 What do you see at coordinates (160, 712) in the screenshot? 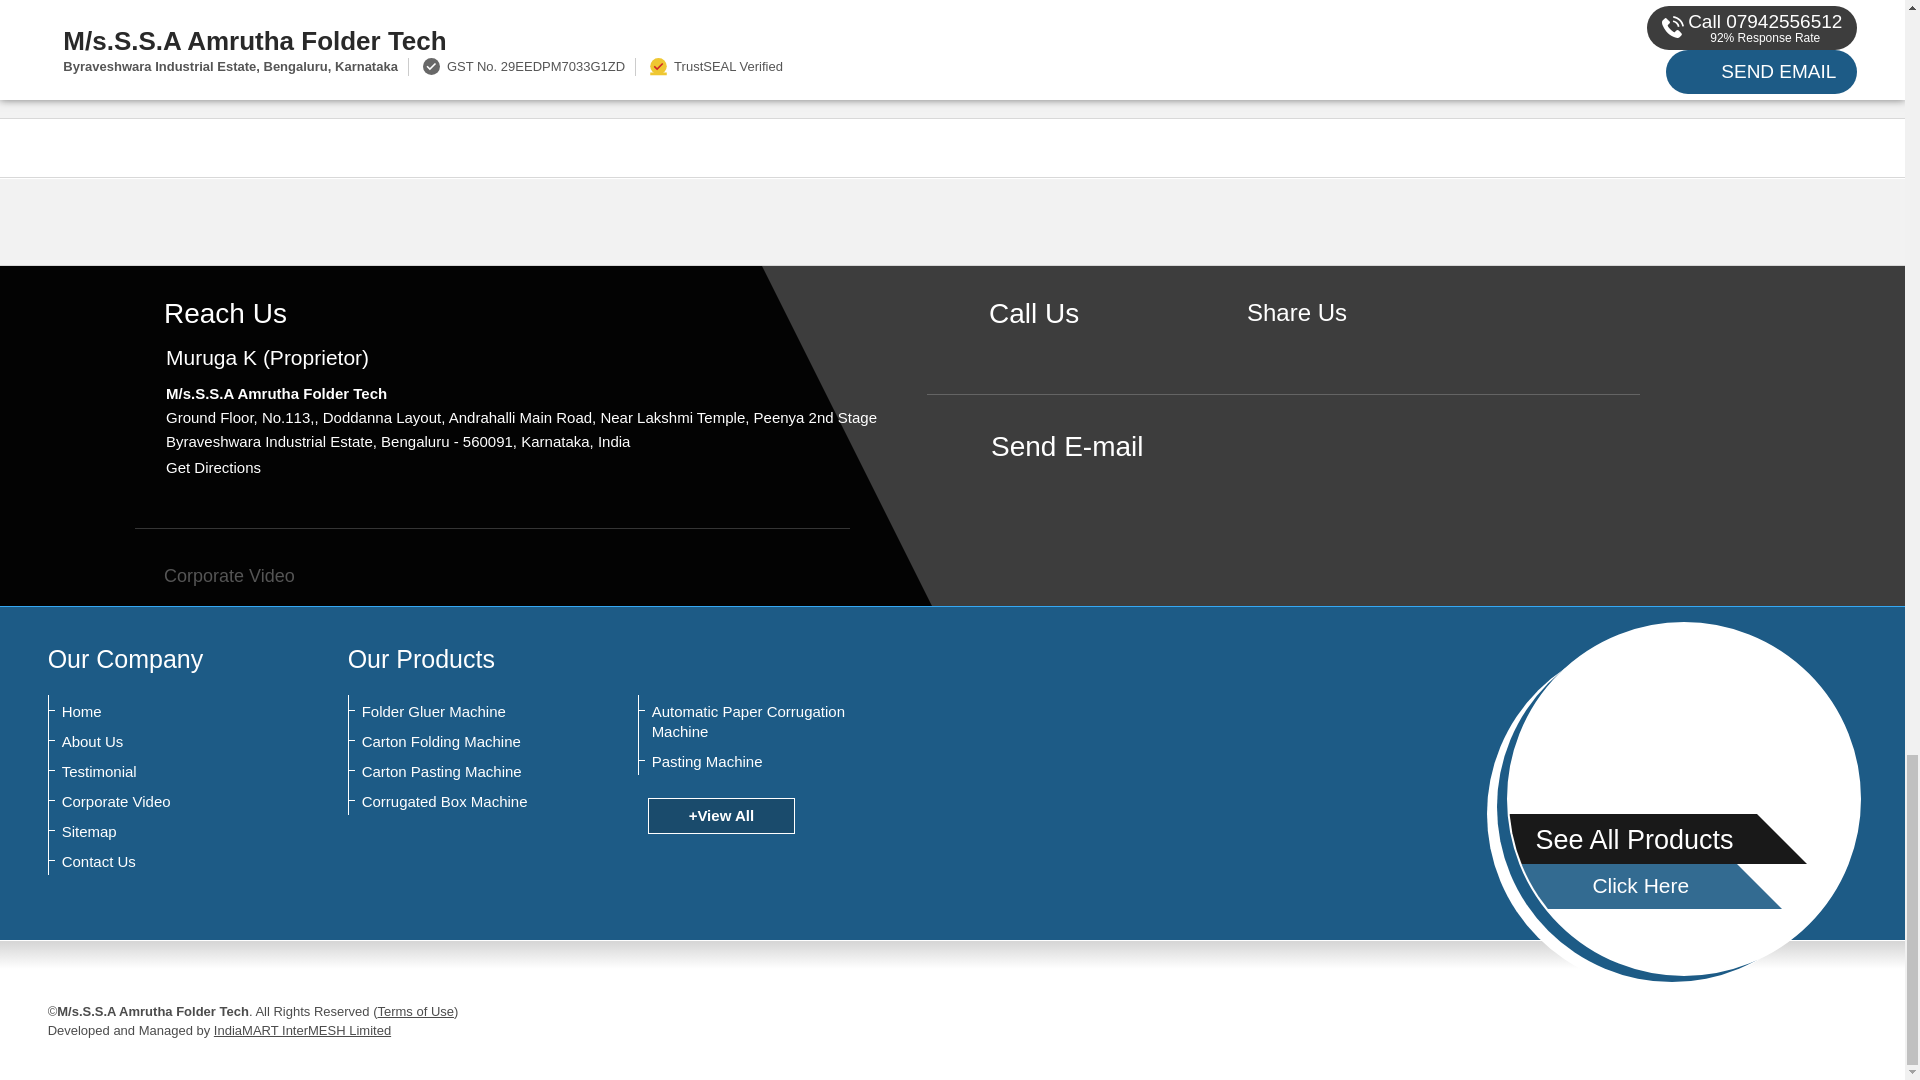
I see `Home` at bounding box center [160, 712].